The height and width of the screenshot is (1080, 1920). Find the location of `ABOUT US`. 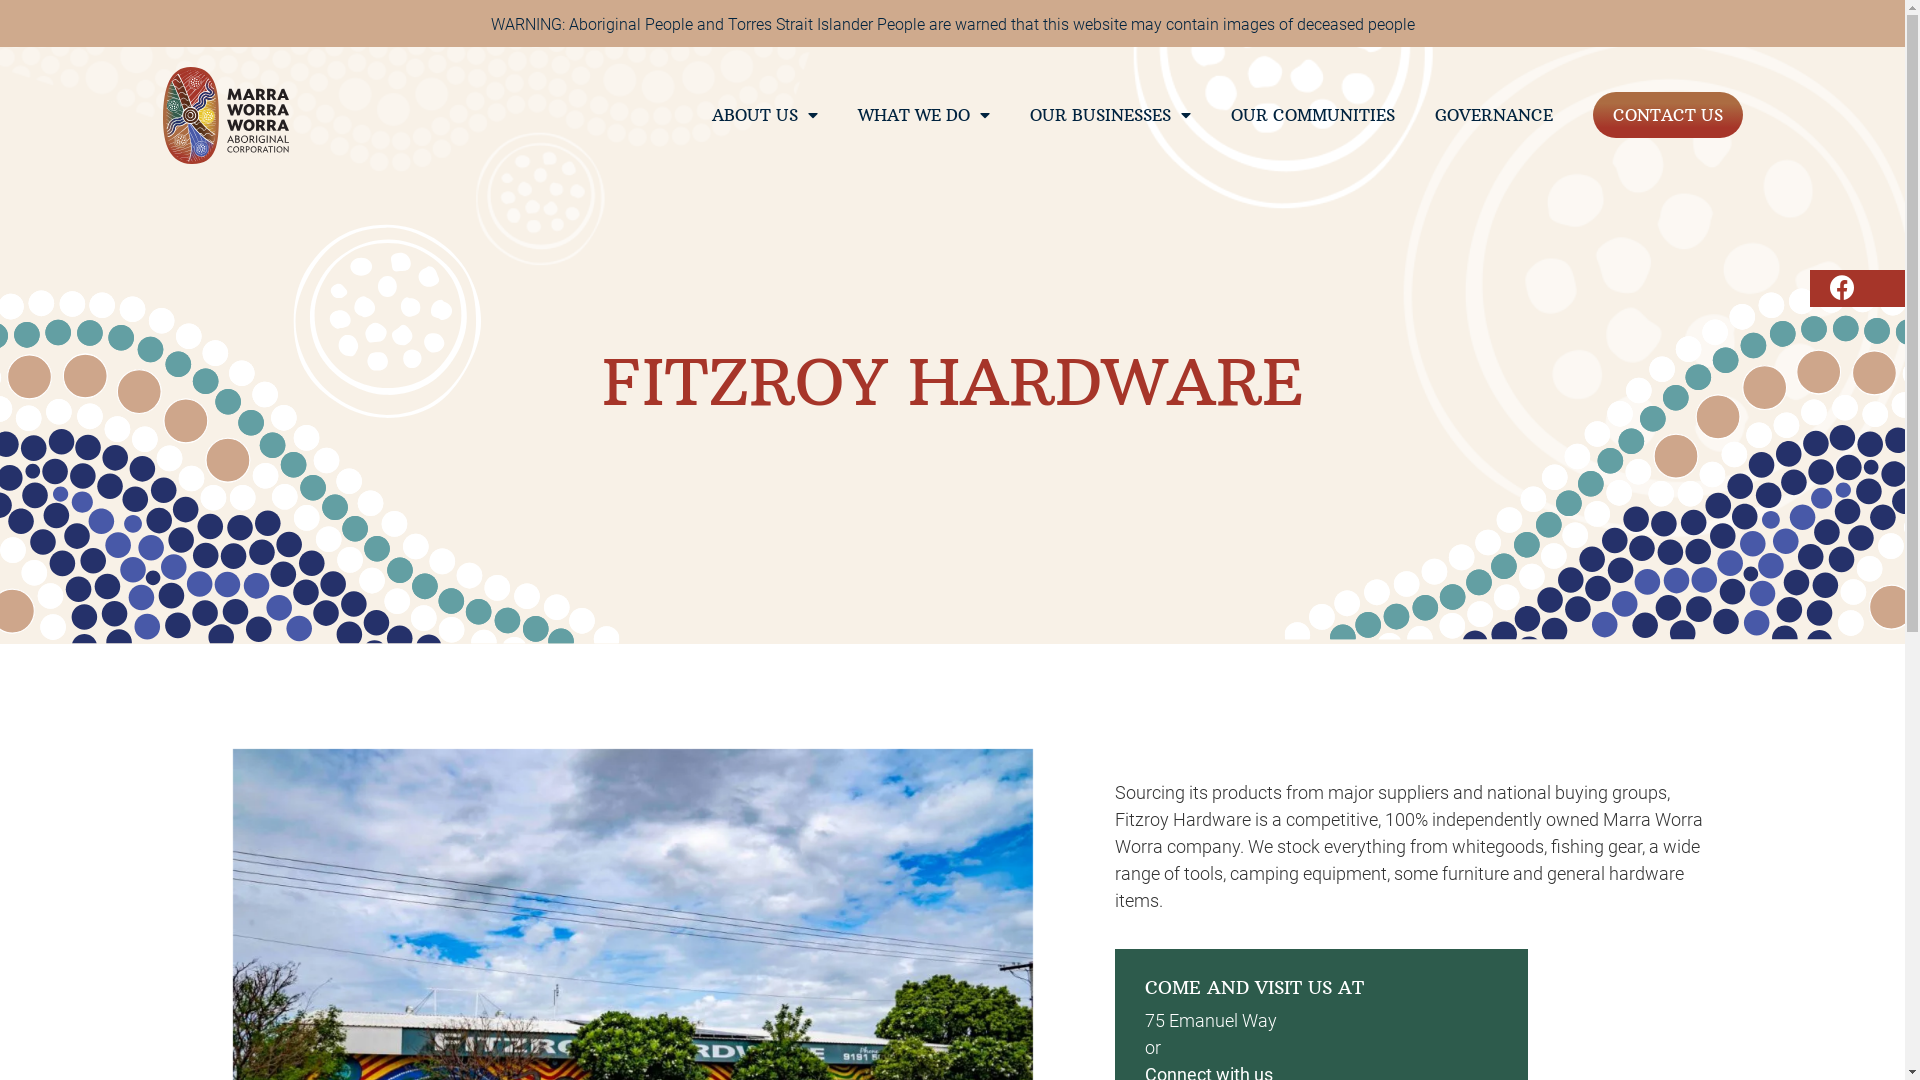

ABOUT US is located at coordinates (765, 115).